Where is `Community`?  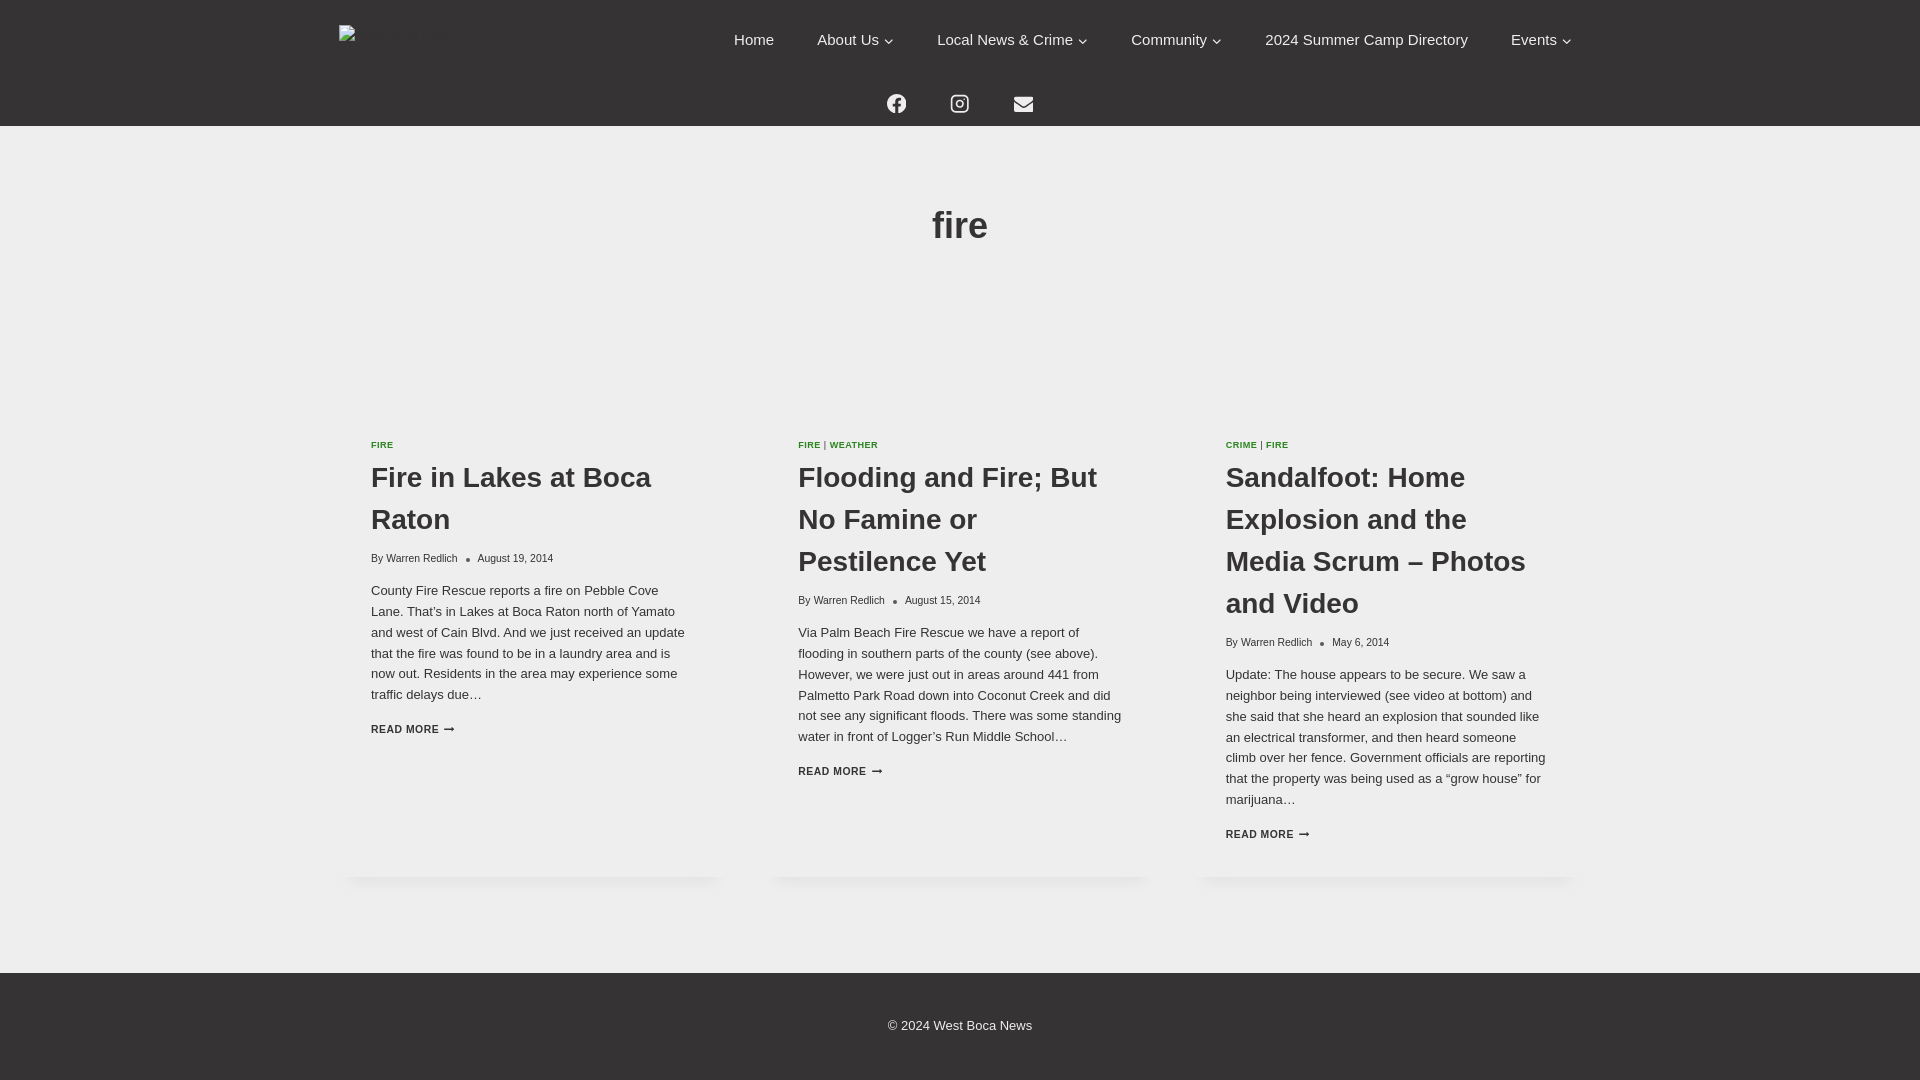
Community is located at coordinates (1366, 40).